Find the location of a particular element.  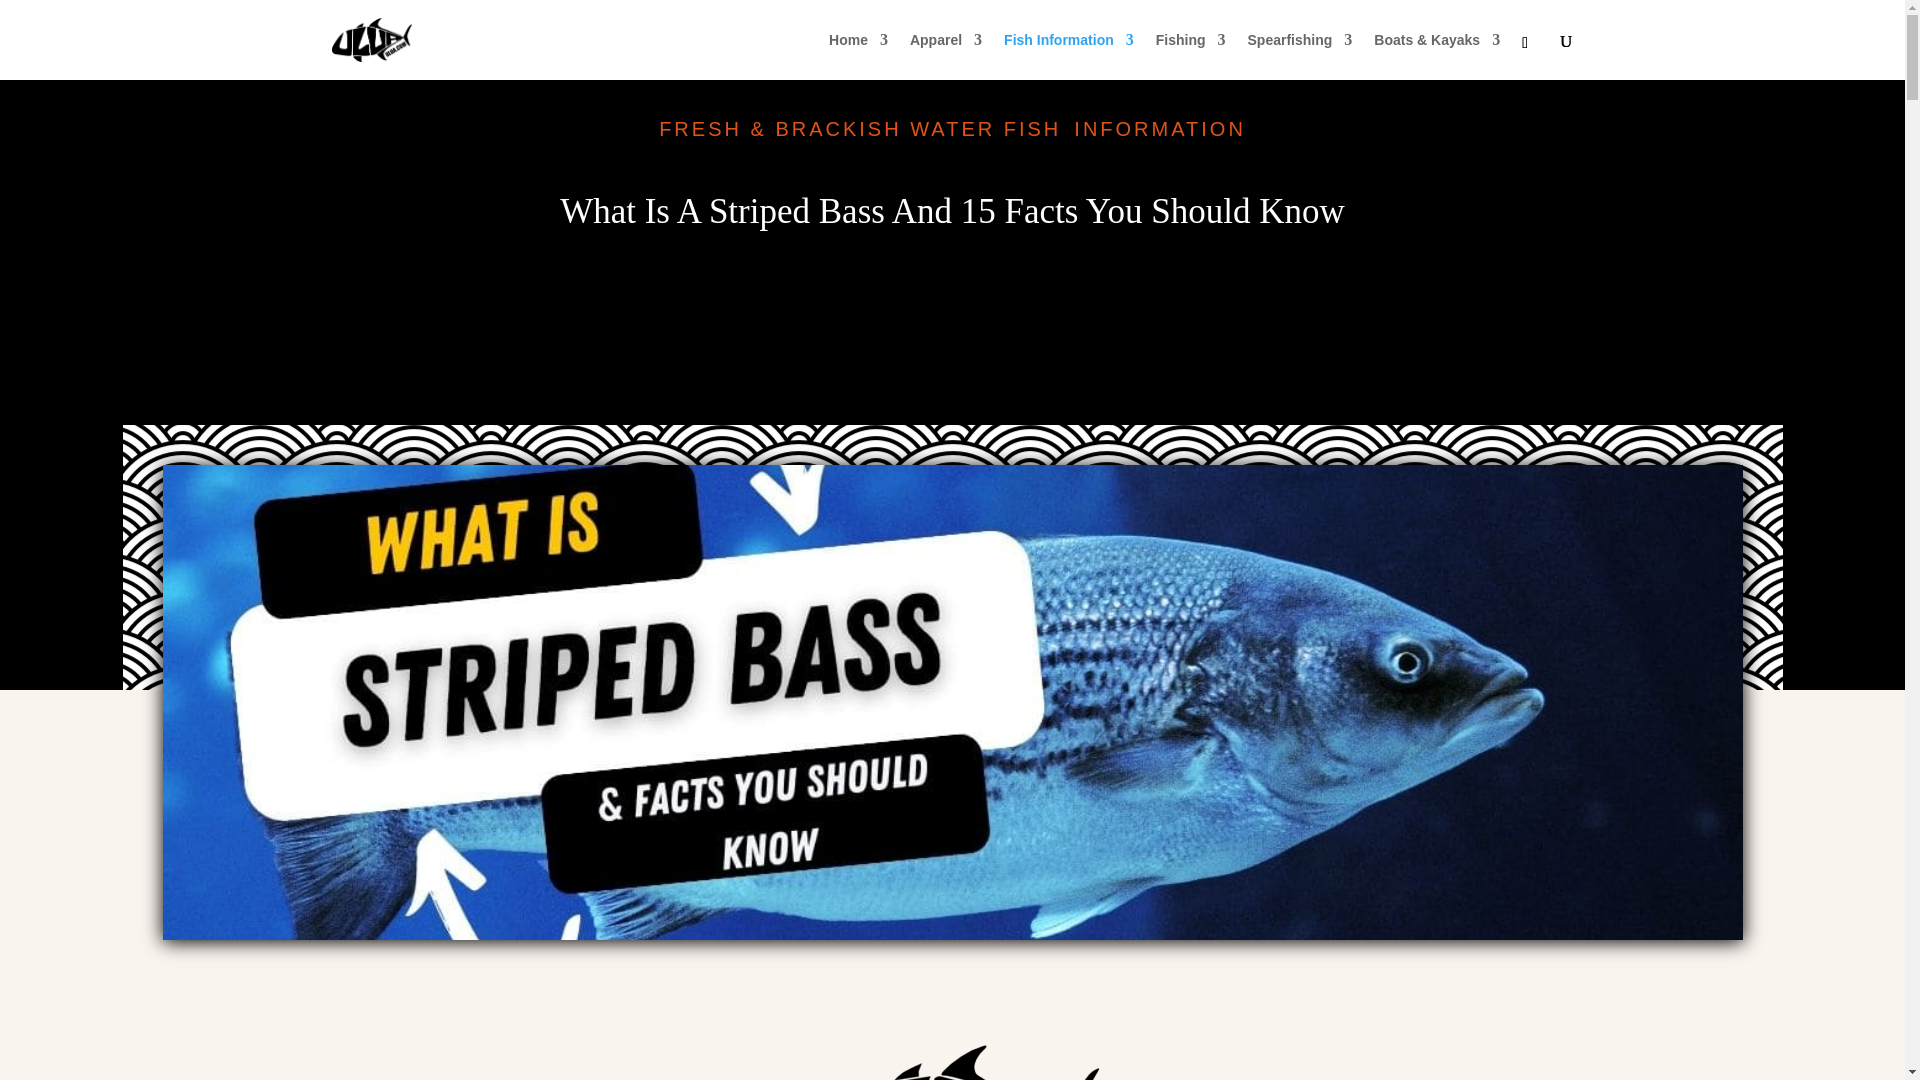

cropped-ulua-512x512-1-1.png is located at coordinates (952, 1027).